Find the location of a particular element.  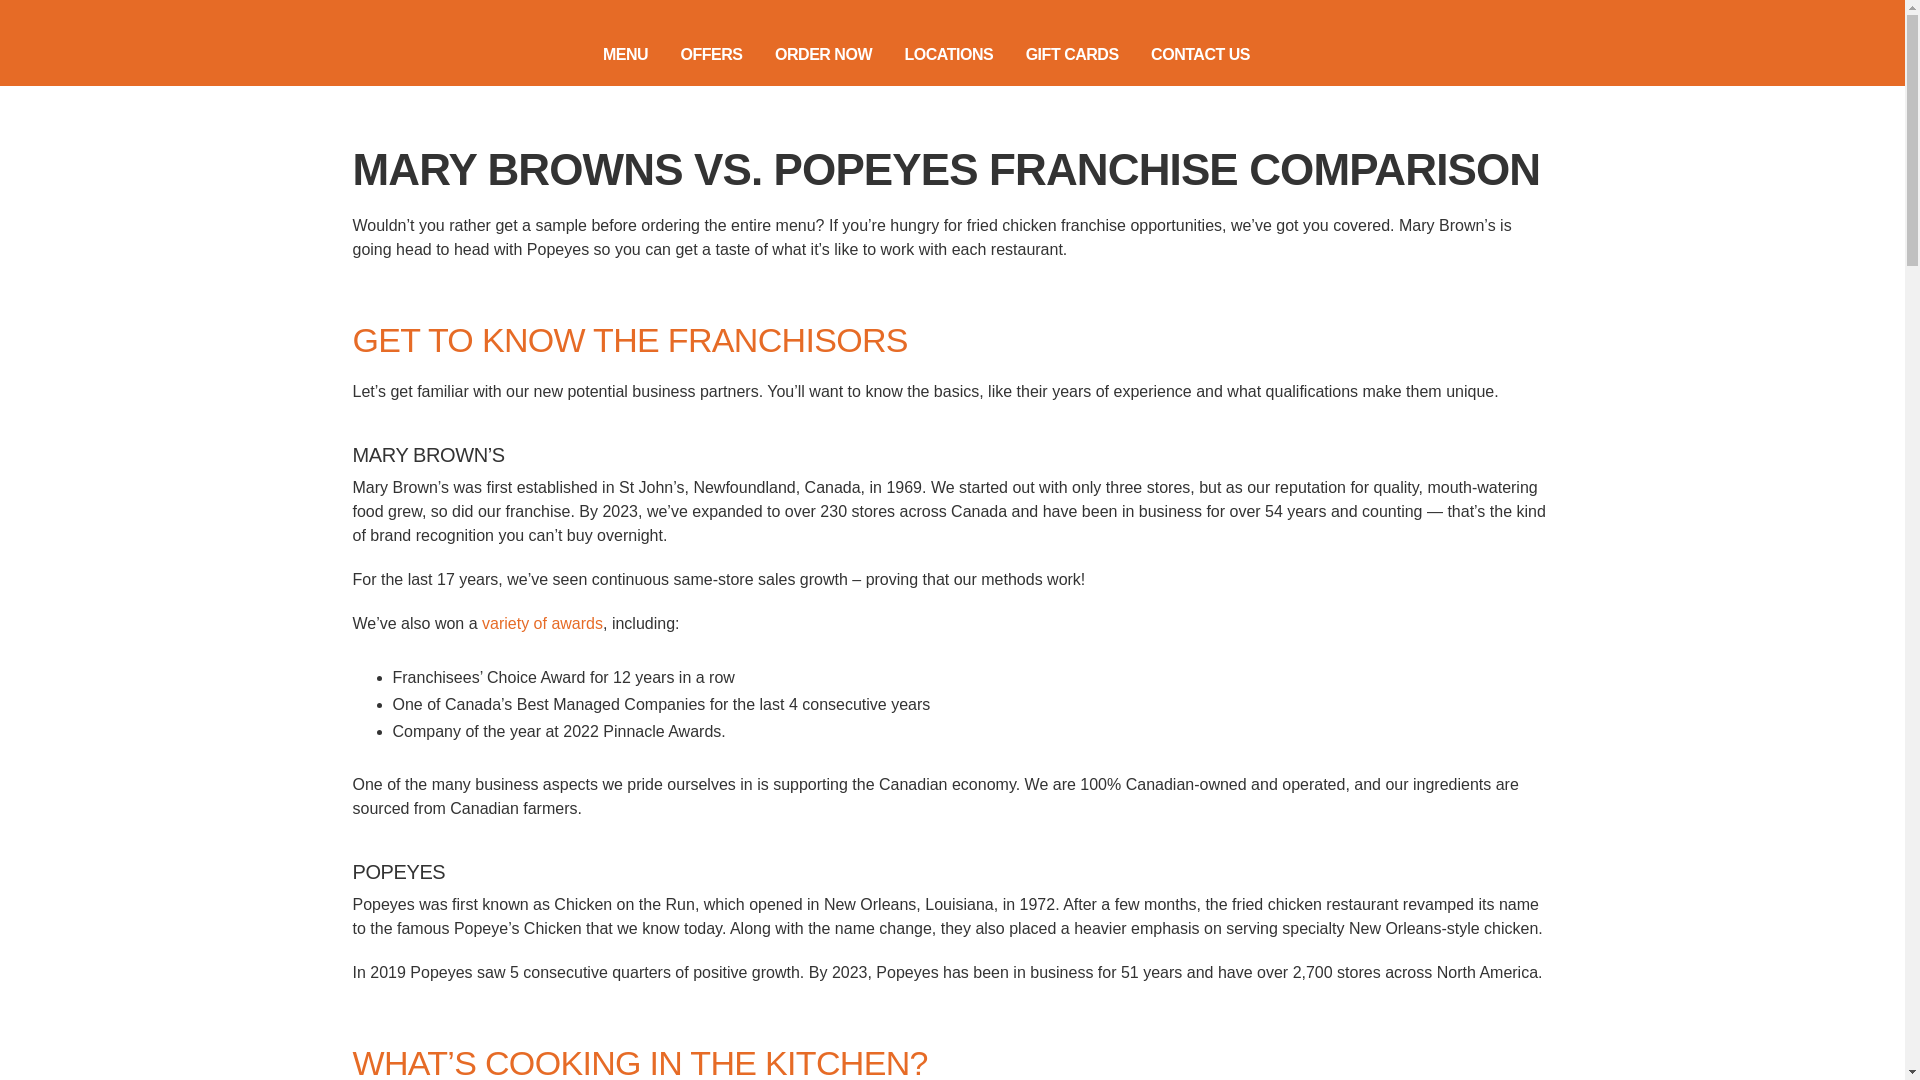

variety of awards is located at coordinates (542, 622).